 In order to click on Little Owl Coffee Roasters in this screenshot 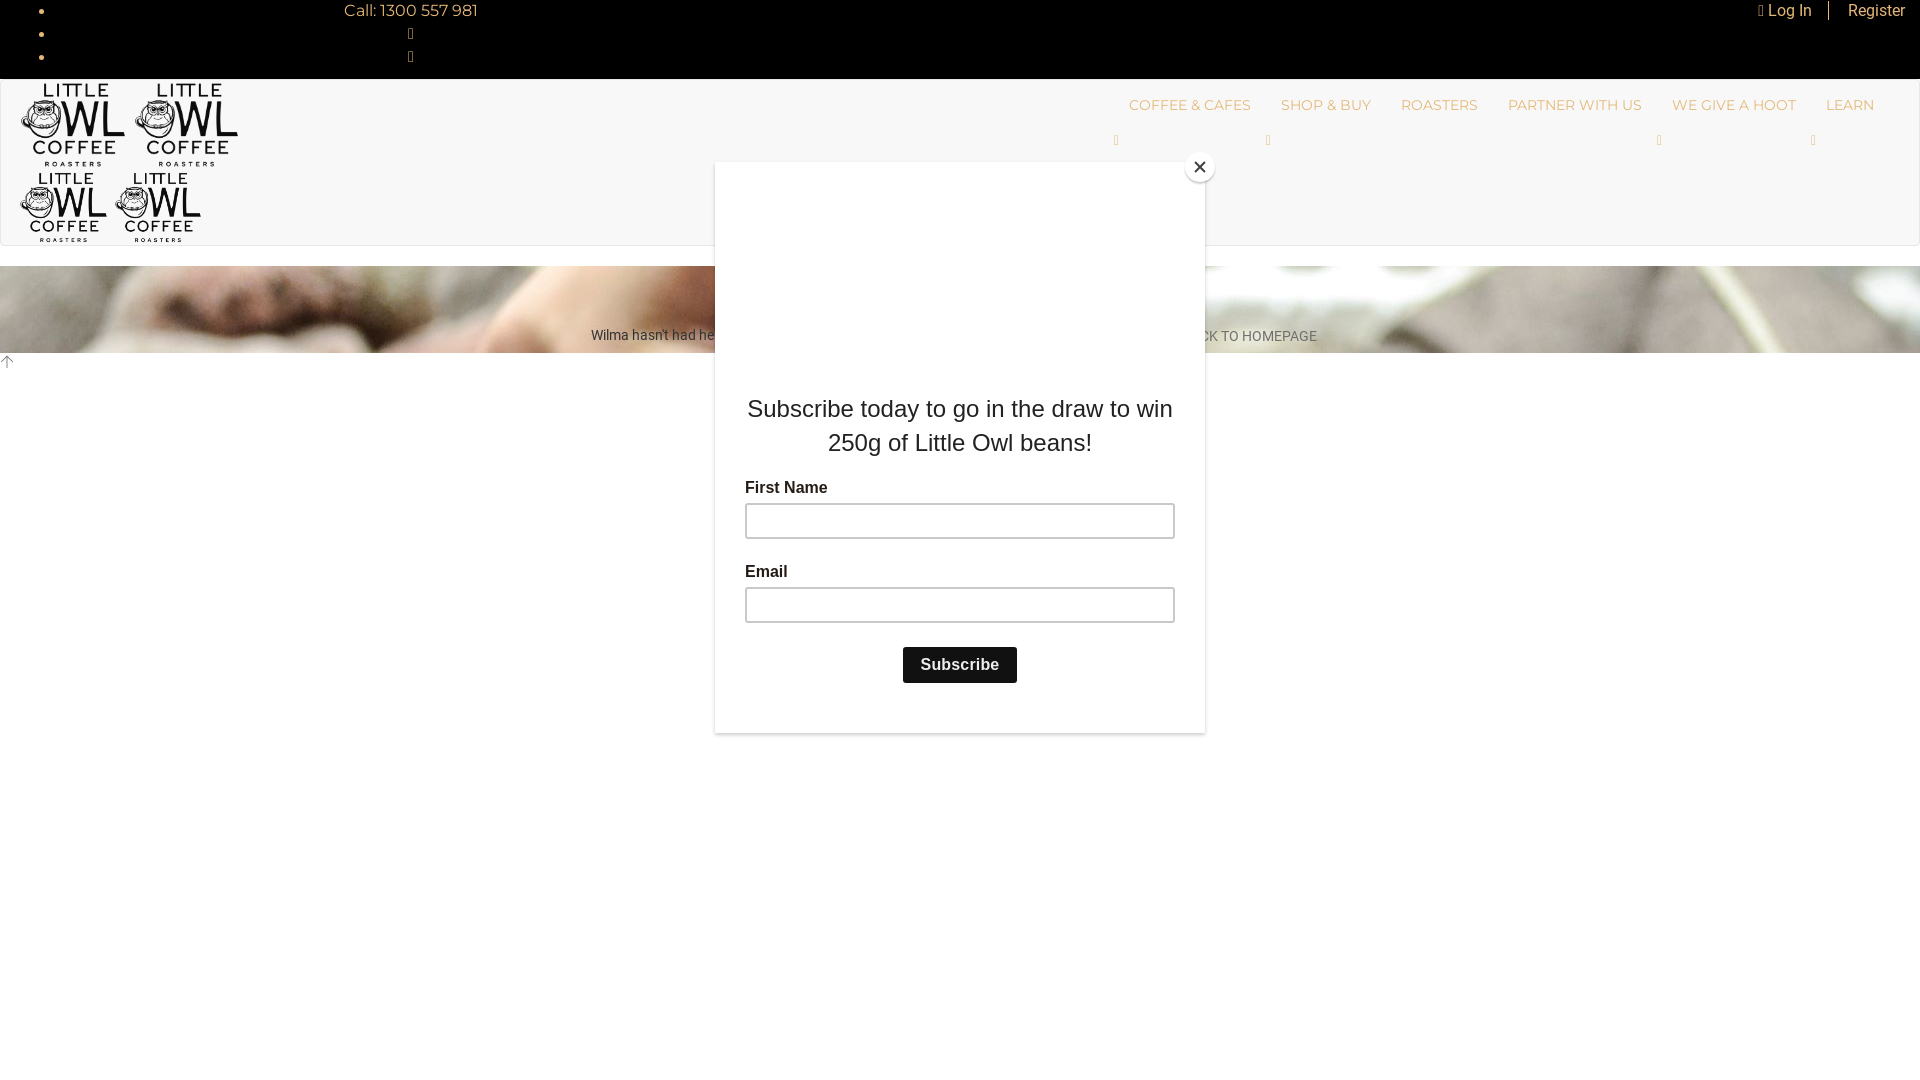, I will do `click(130, 123)`.